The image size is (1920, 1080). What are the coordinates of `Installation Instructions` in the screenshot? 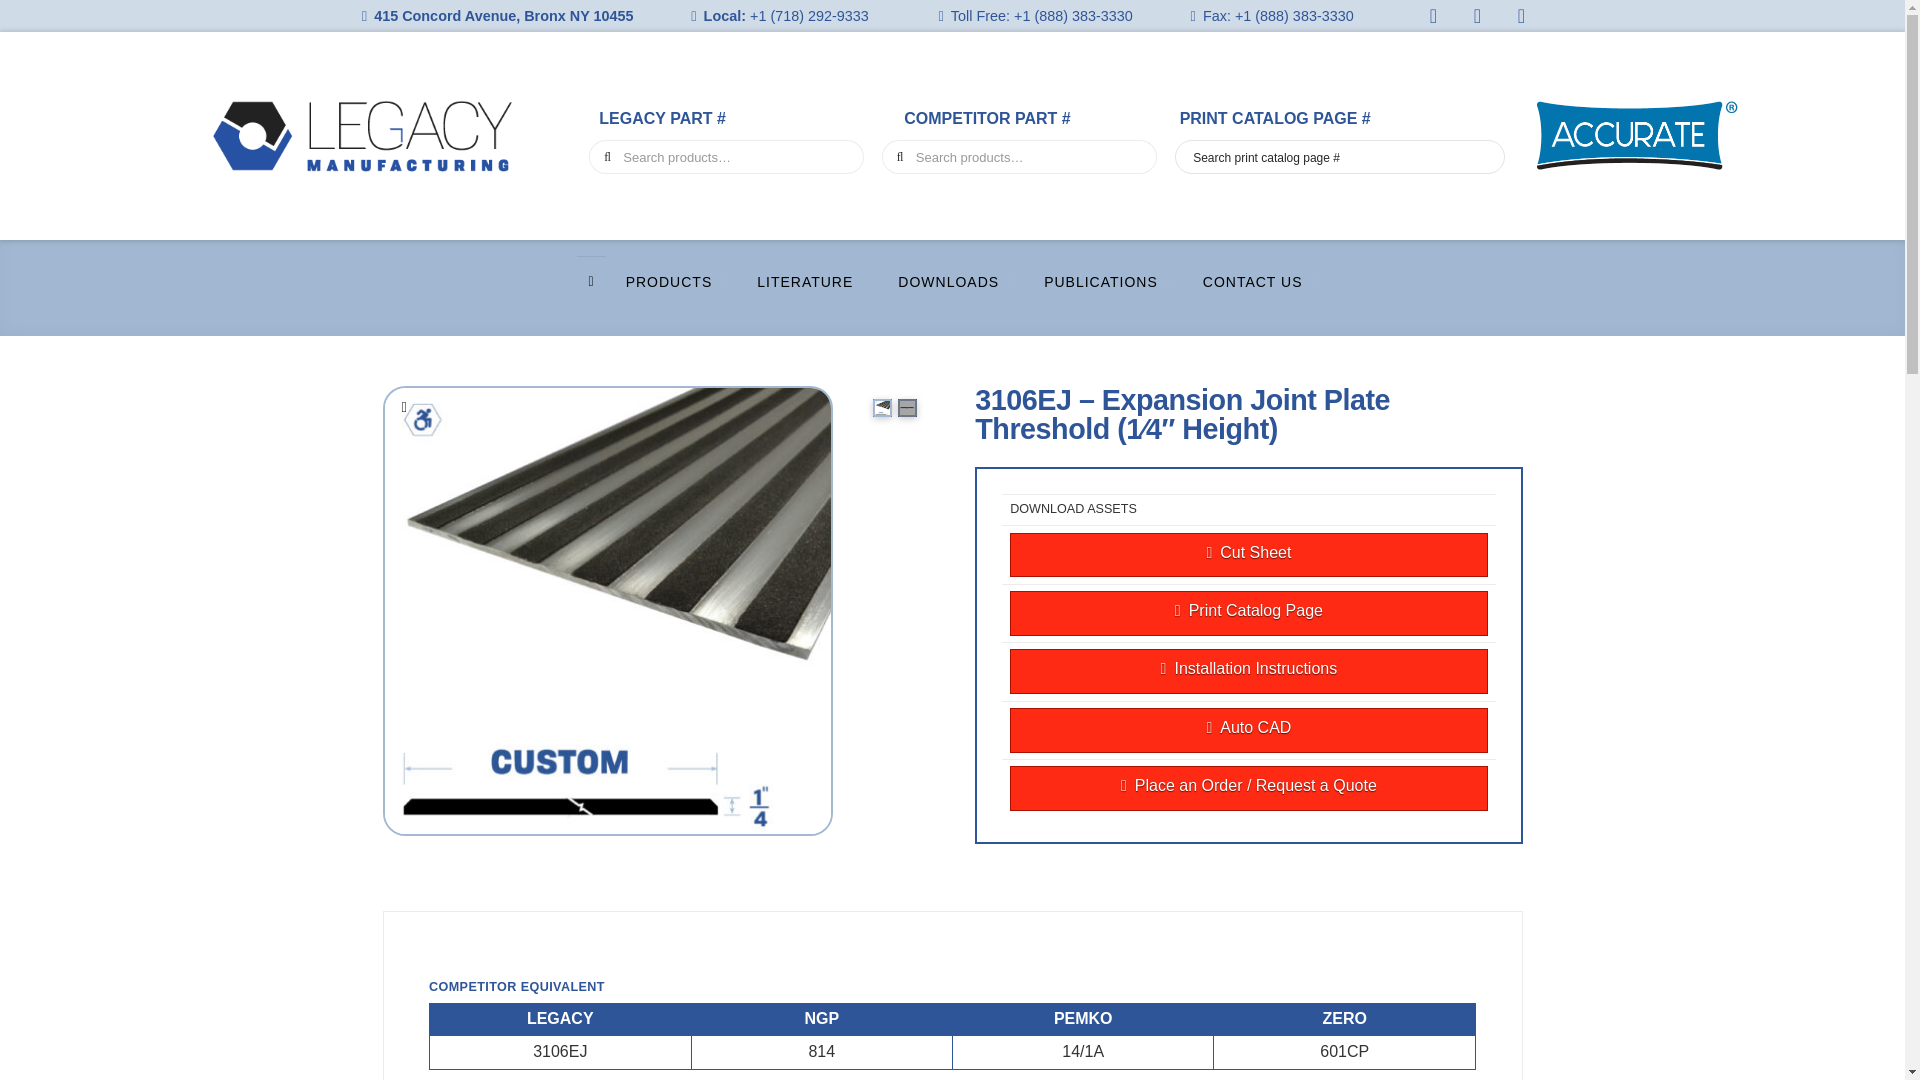 It's located at (1248, 672).